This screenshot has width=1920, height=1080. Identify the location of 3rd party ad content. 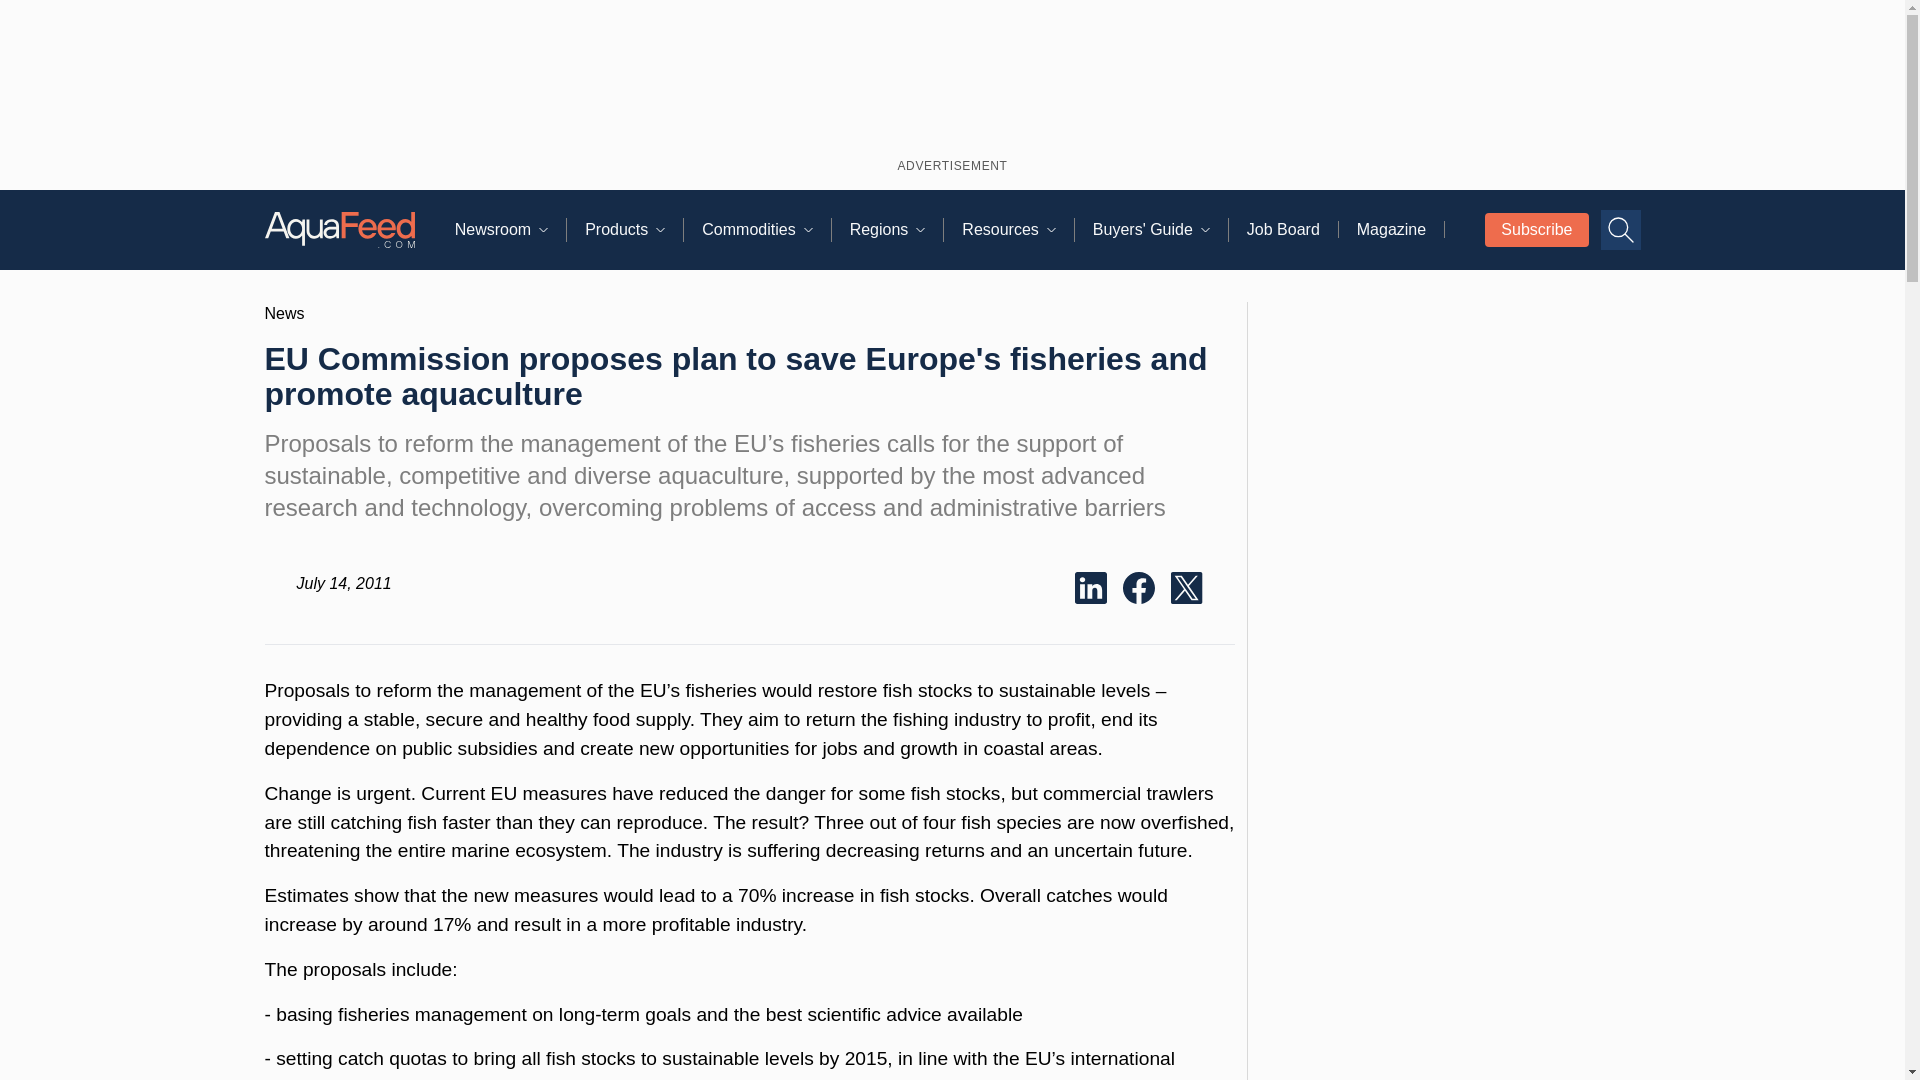
(1450, 671).